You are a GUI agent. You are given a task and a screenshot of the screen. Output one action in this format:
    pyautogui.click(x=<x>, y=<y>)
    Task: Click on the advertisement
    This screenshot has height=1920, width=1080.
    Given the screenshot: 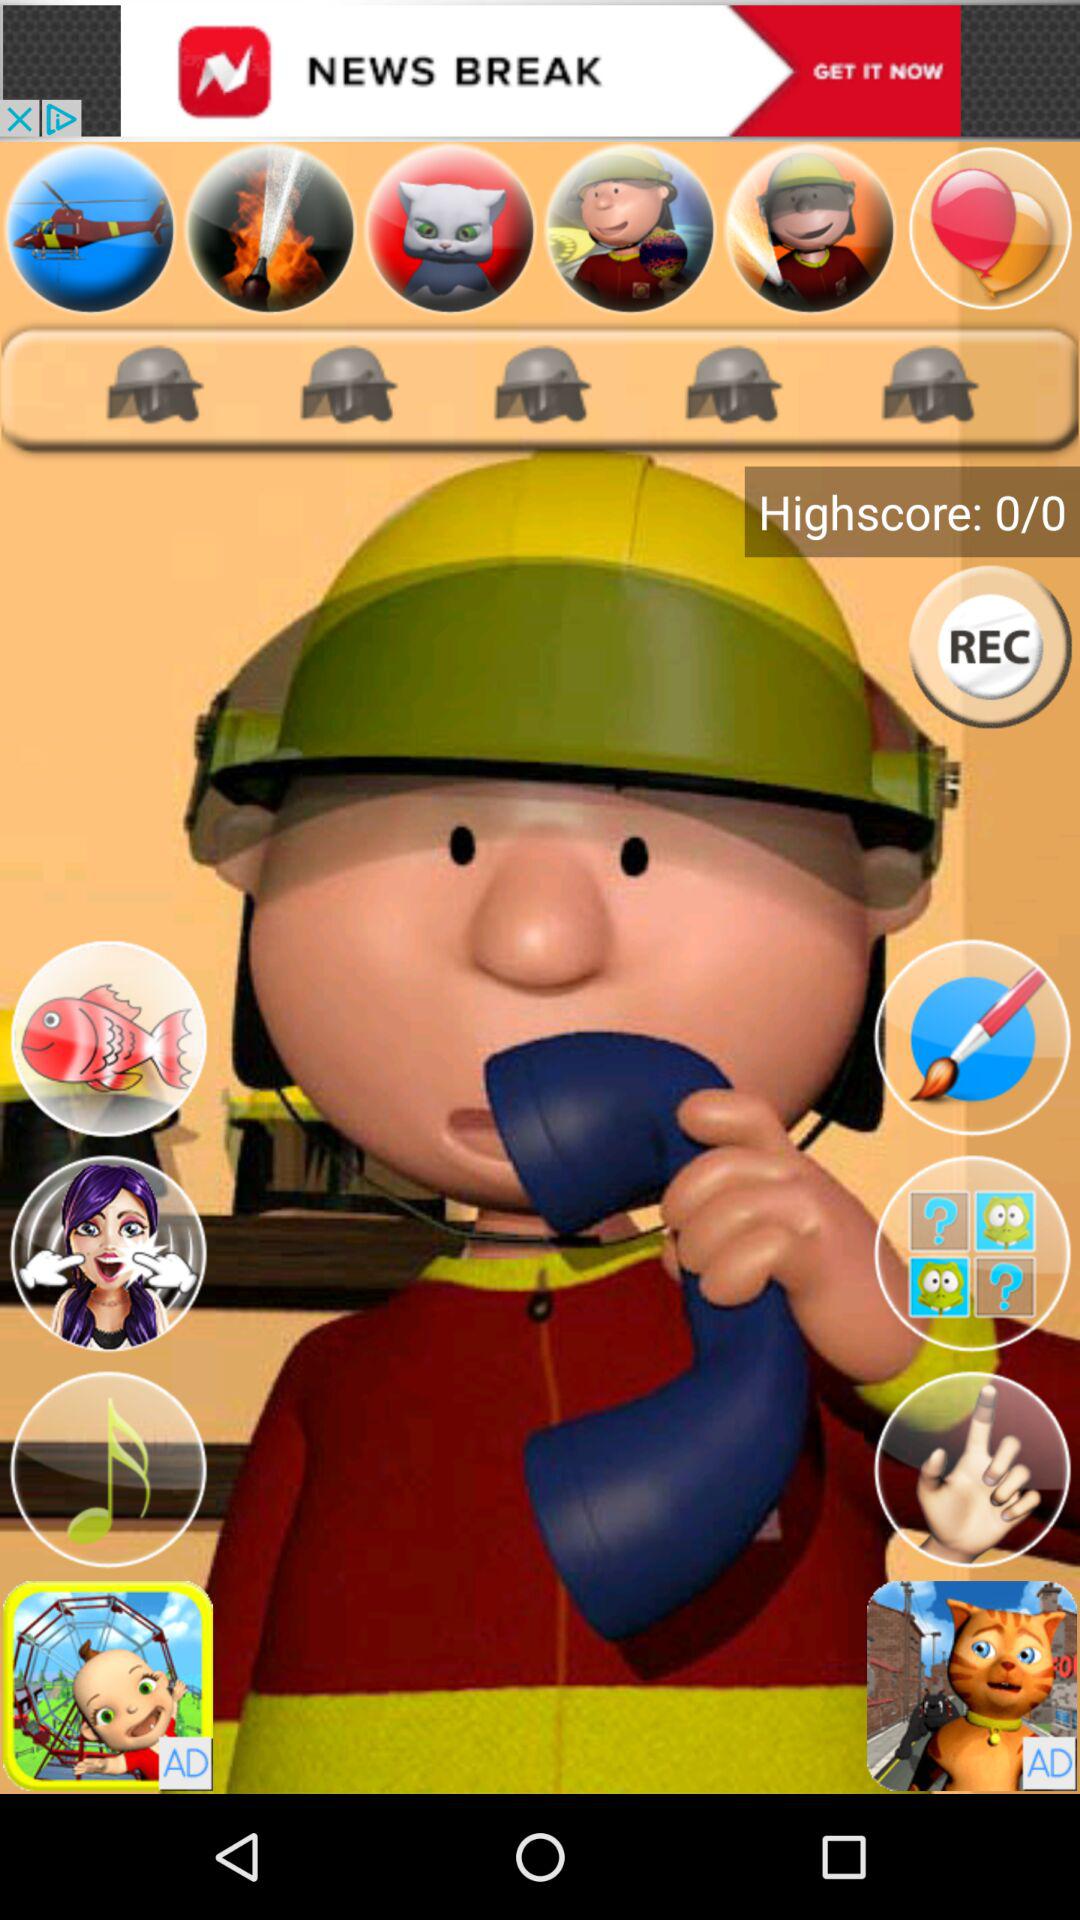 What is the action you would take?
    pyautogui.click(x=108, y=1686)
    